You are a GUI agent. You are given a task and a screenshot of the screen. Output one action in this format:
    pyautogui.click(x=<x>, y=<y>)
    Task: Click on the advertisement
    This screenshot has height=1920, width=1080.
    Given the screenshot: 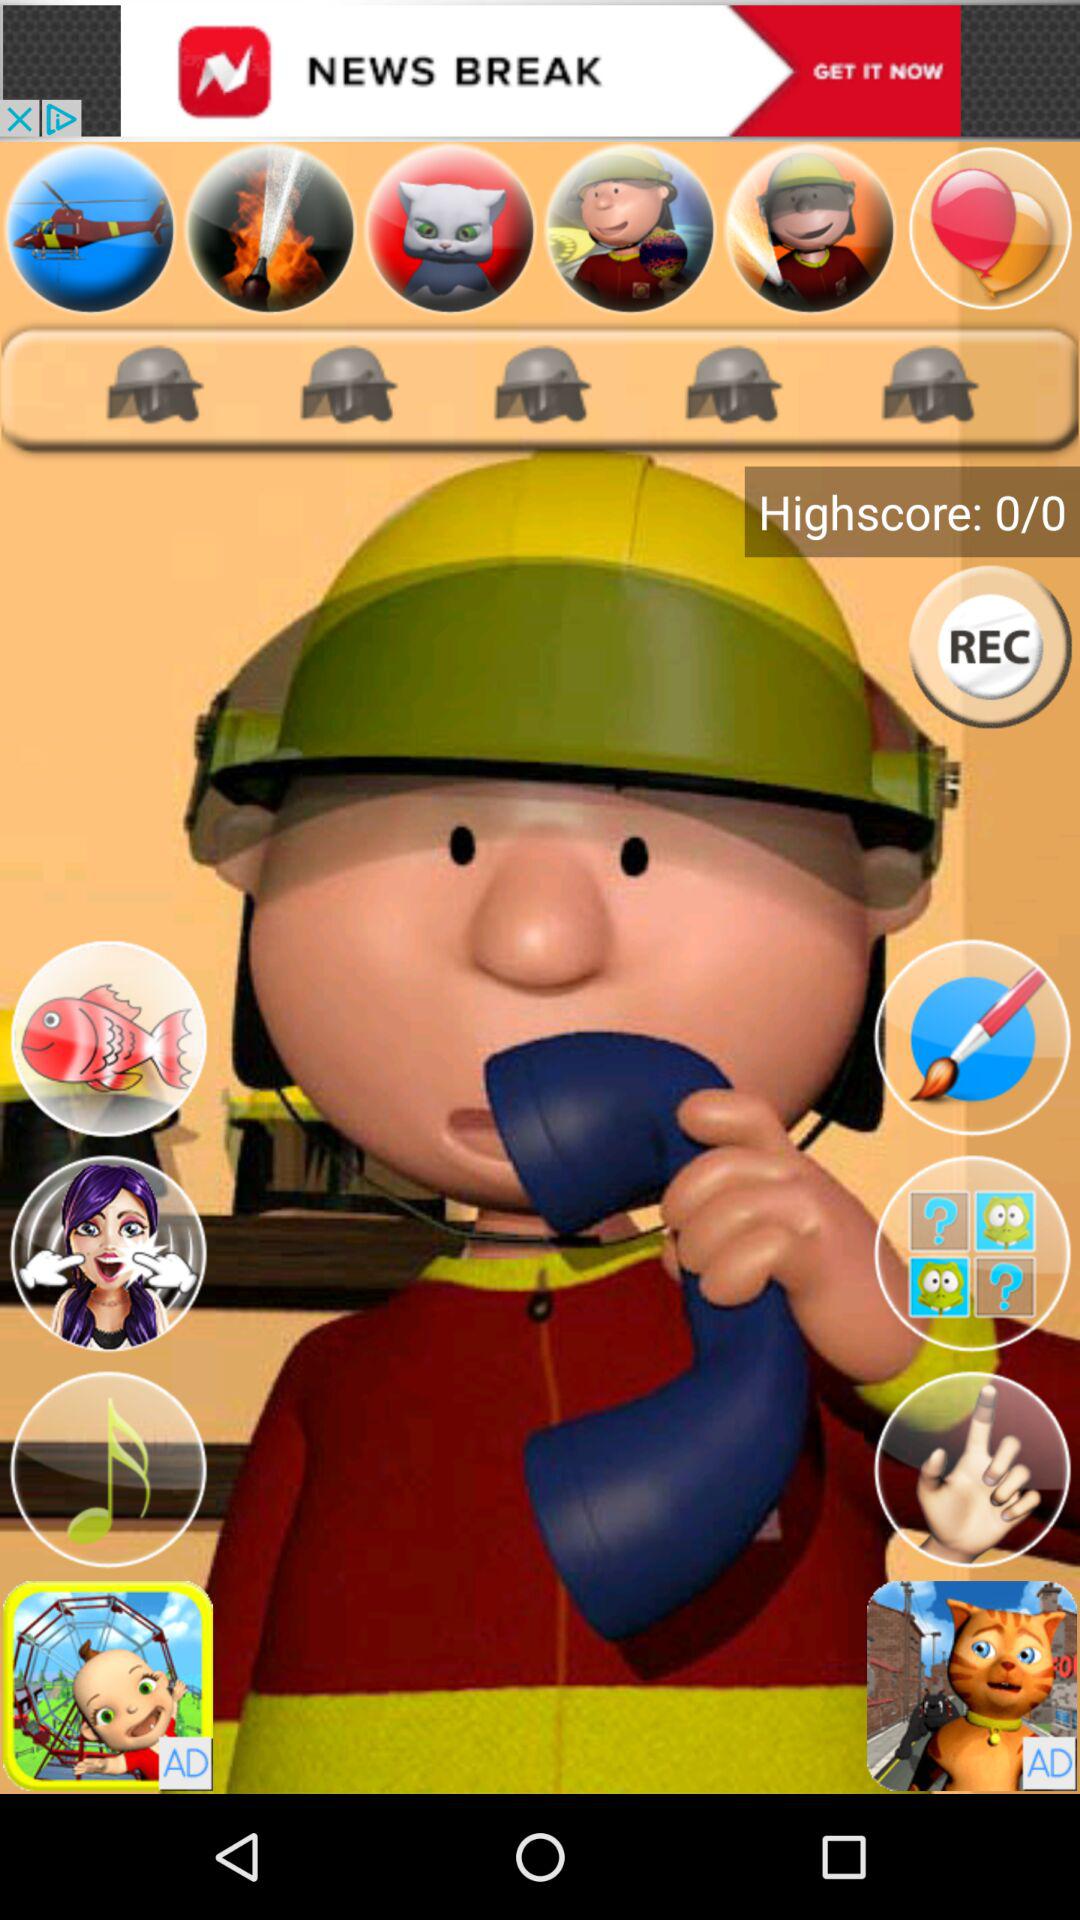 What is the action you would take?
    pyautogui.click(x=108, y=1686)
    